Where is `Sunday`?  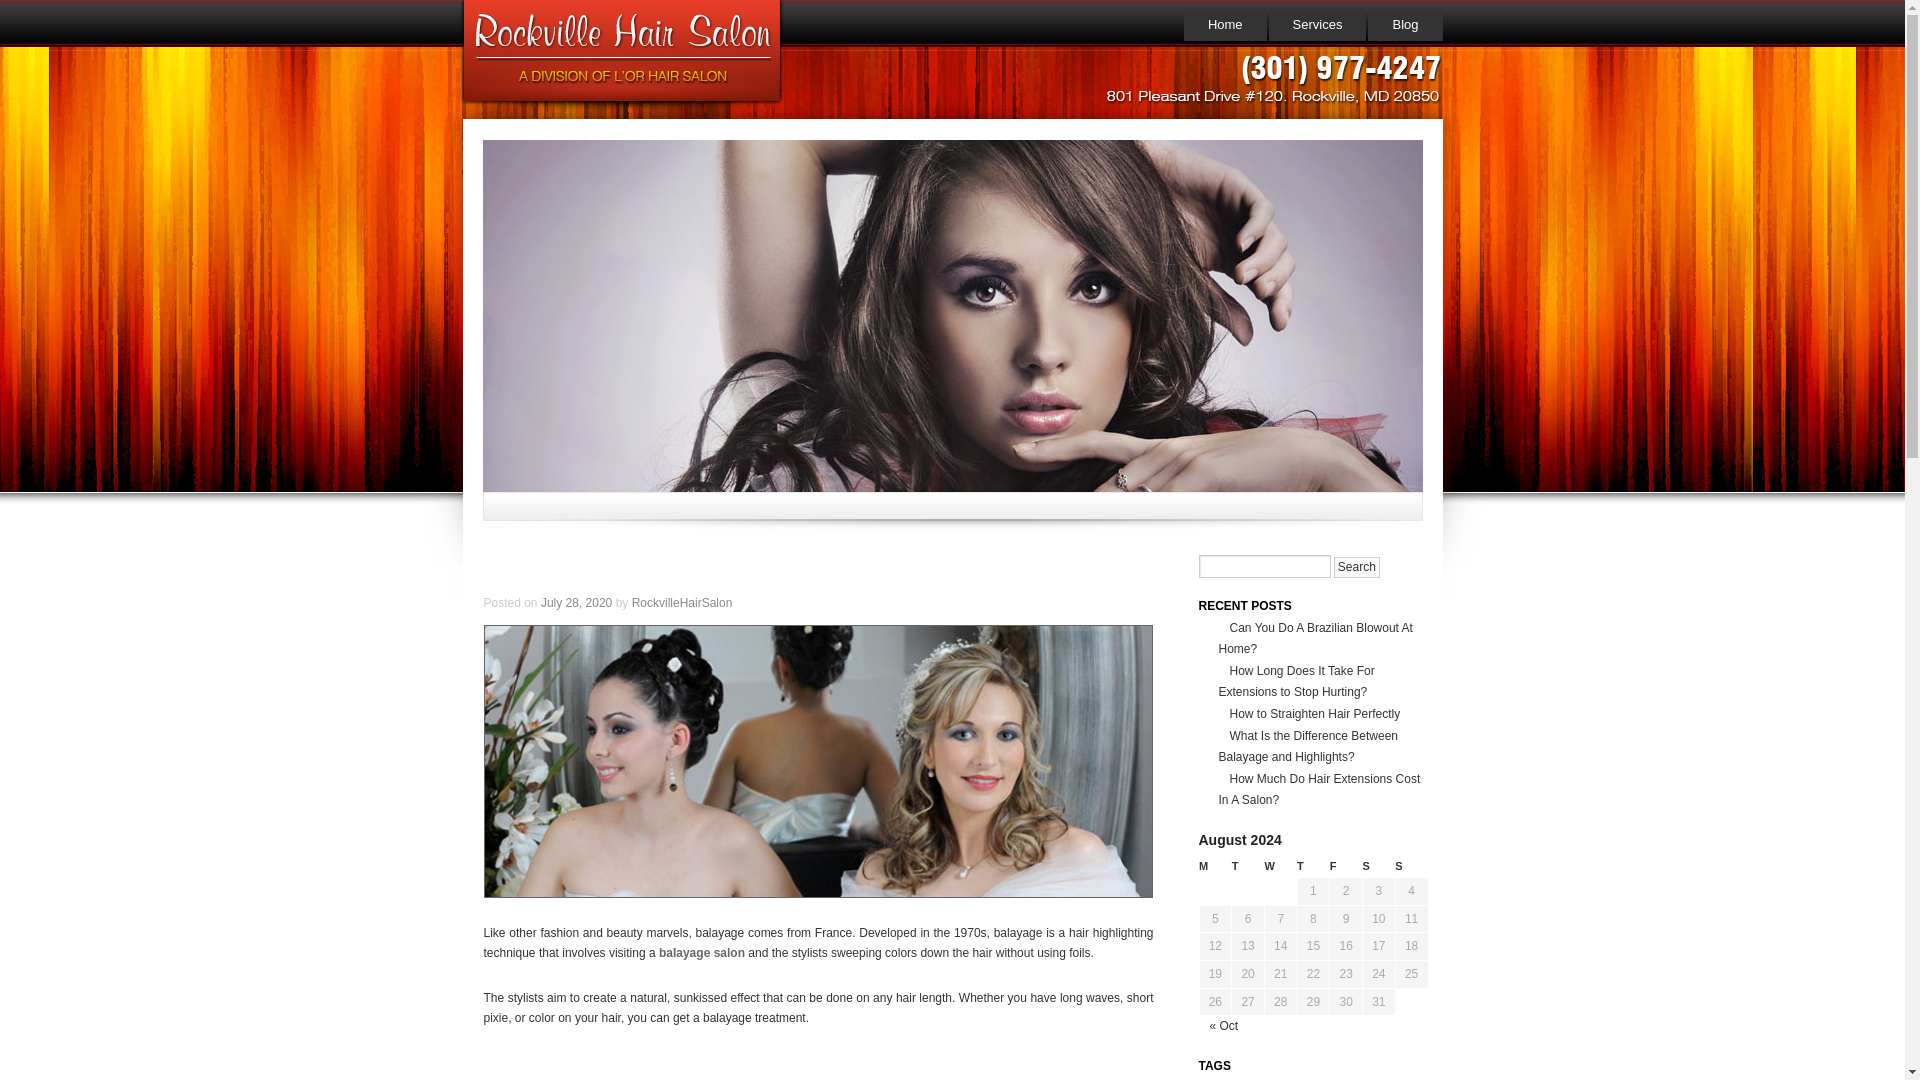 Sunday is located at coordinates (1412, 867).